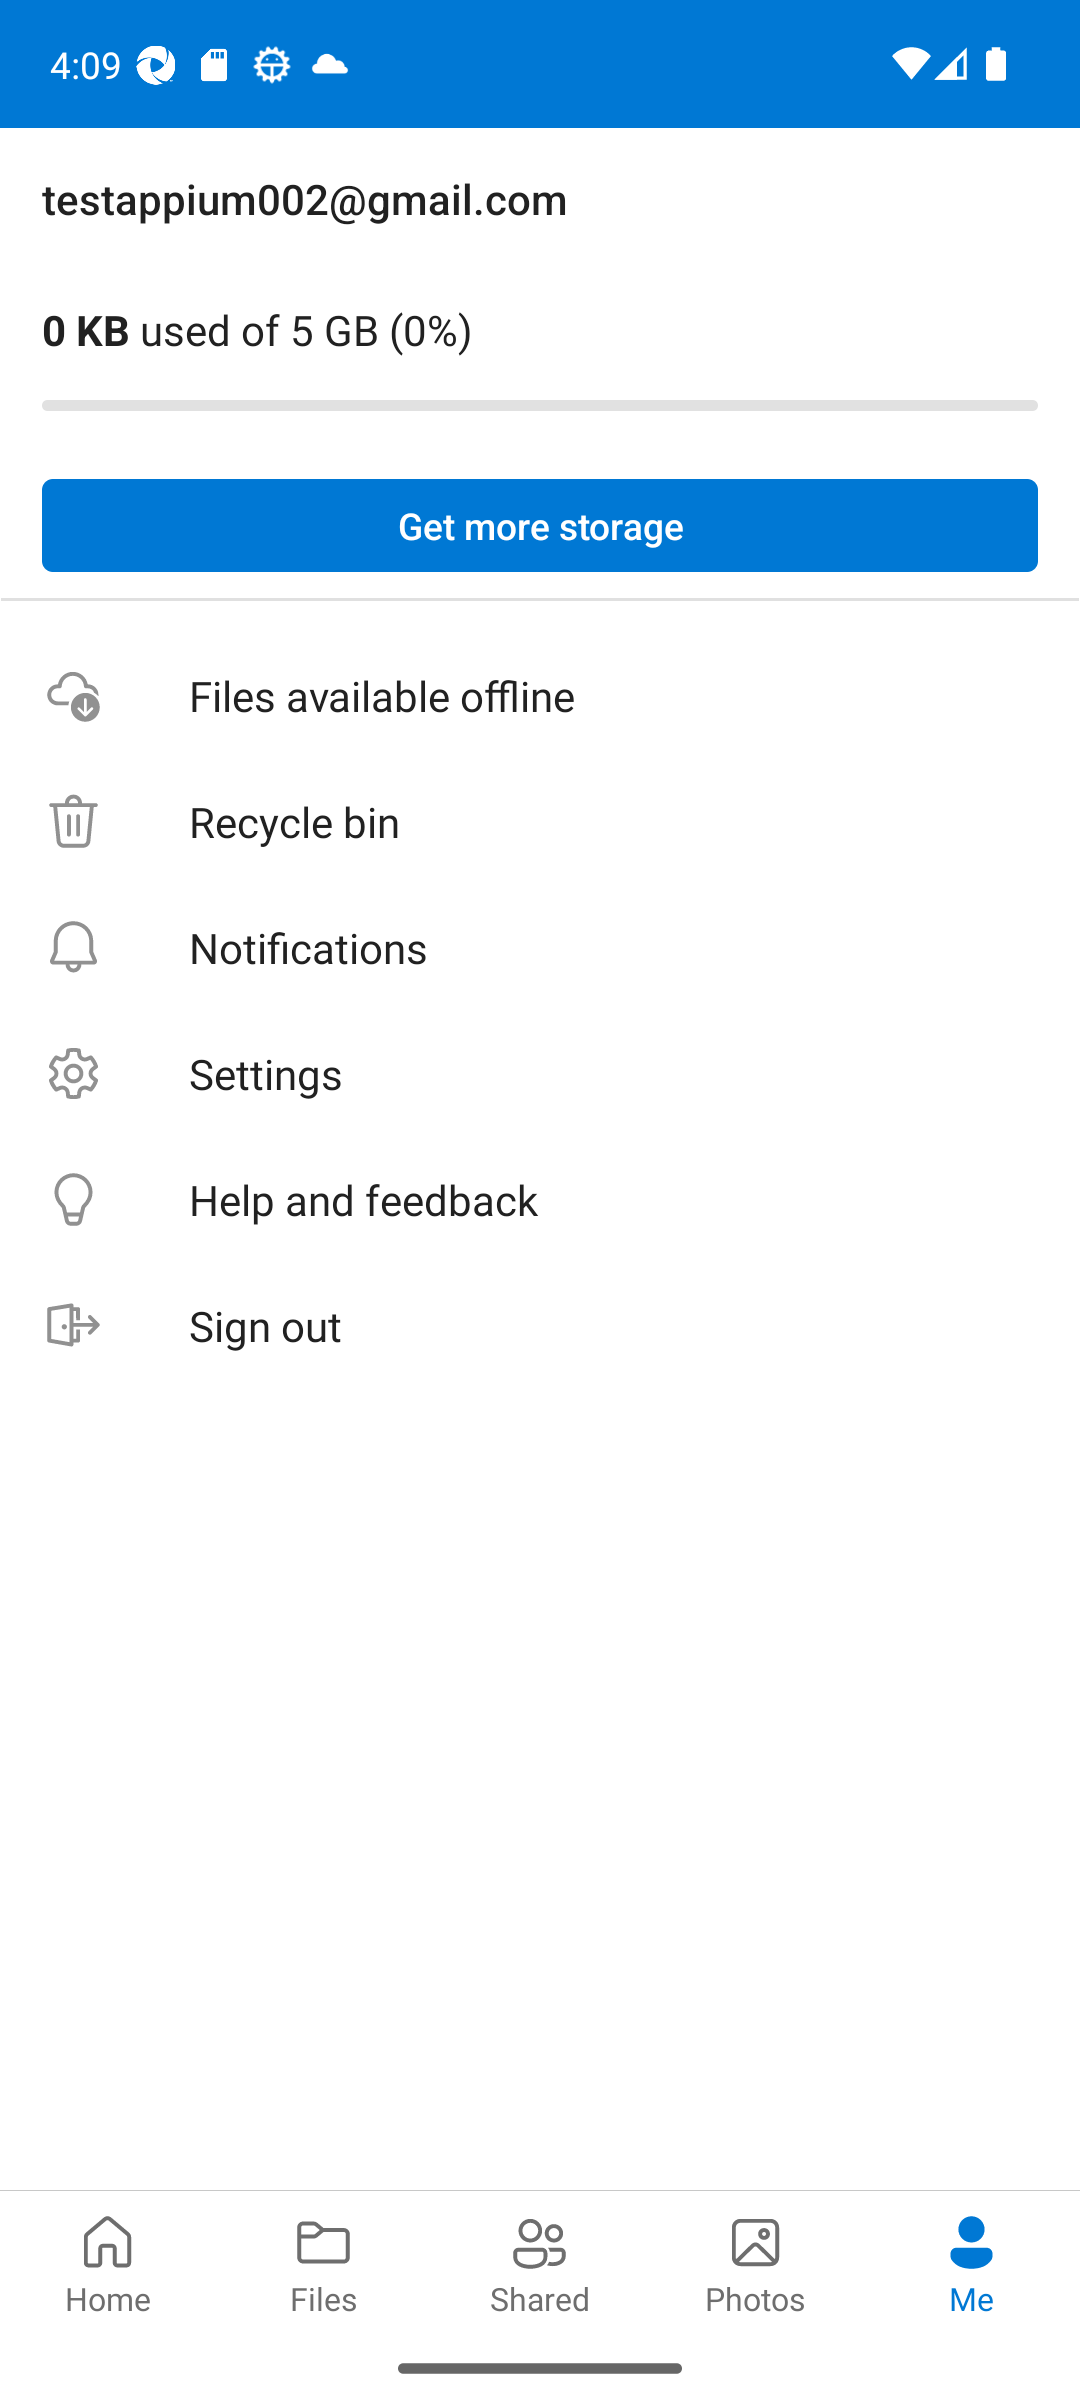 Image resolution: width=1080 pixels, height=2400 pixels. Describe the element at coordinates (540, 2262) in the screenshot. I see `Shared pivot Shared` at that location.